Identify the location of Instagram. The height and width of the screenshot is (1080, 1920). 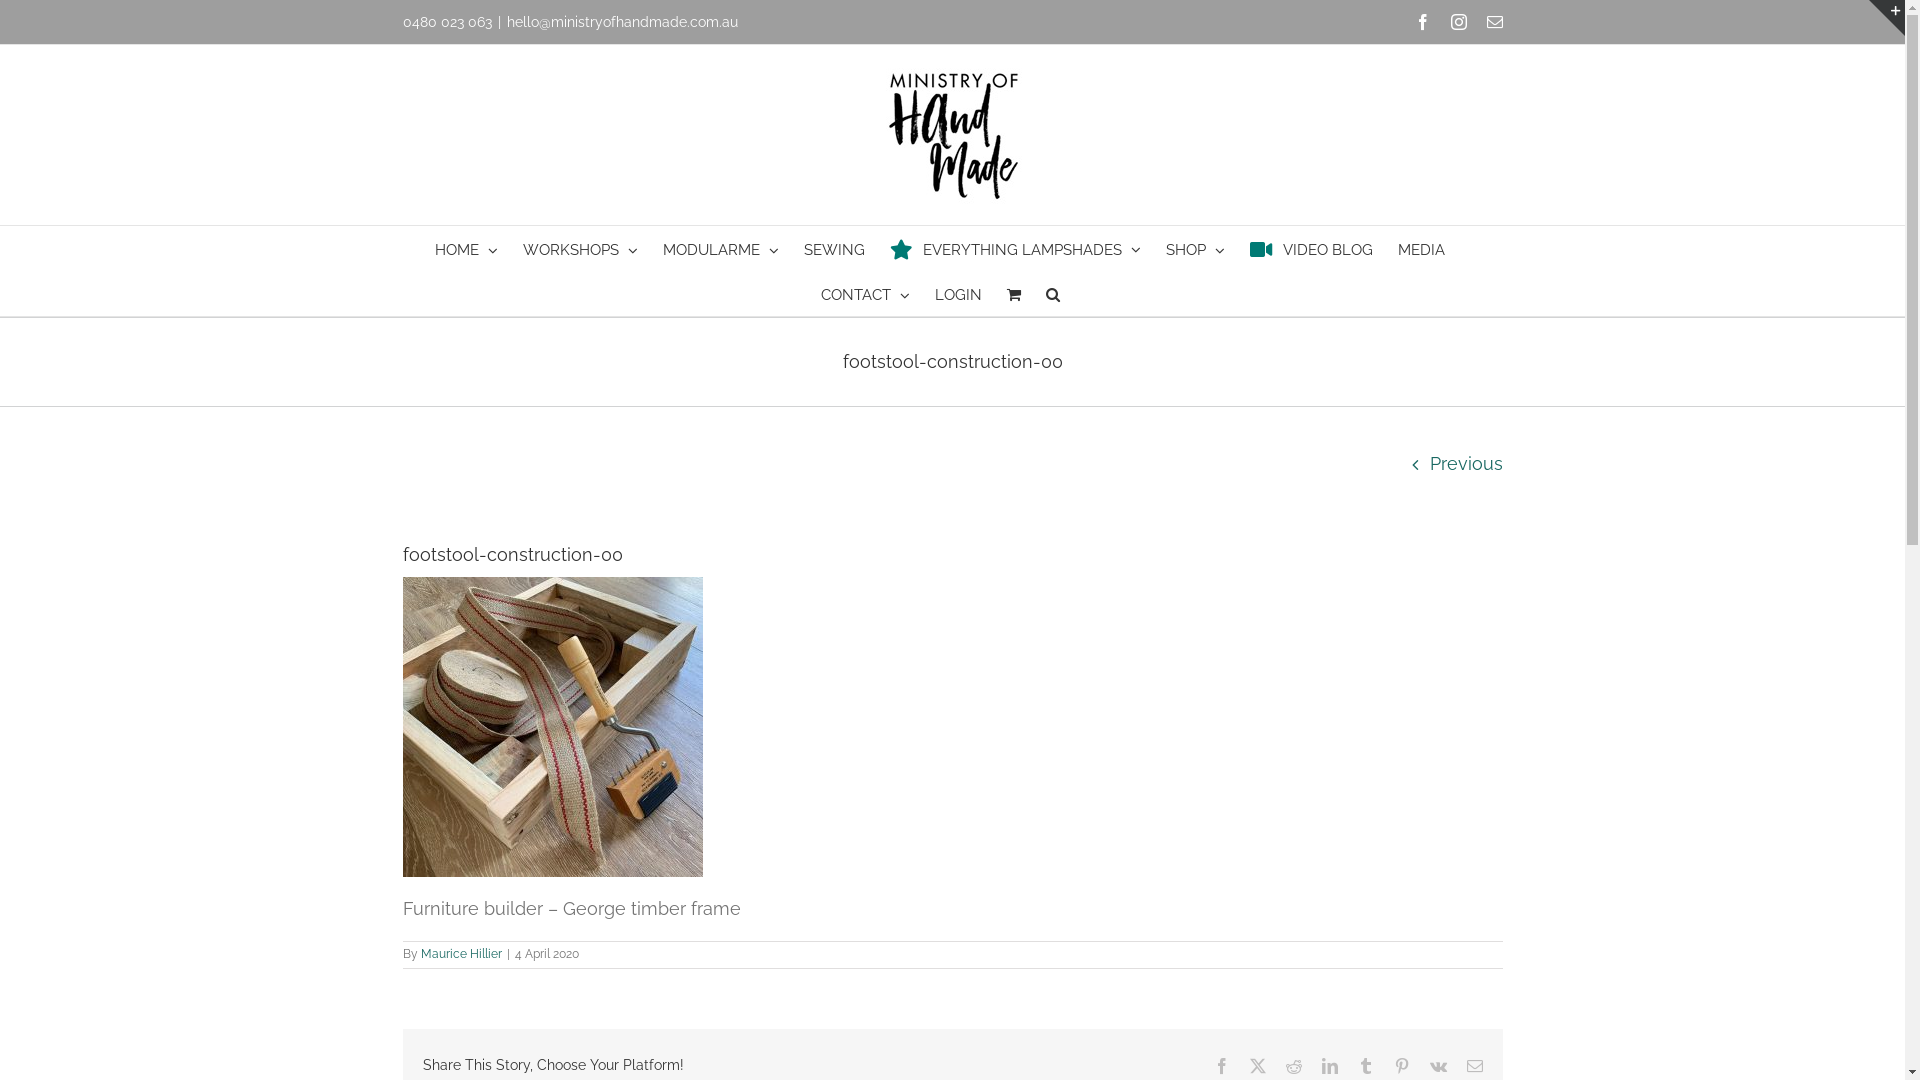
(1458, 22).